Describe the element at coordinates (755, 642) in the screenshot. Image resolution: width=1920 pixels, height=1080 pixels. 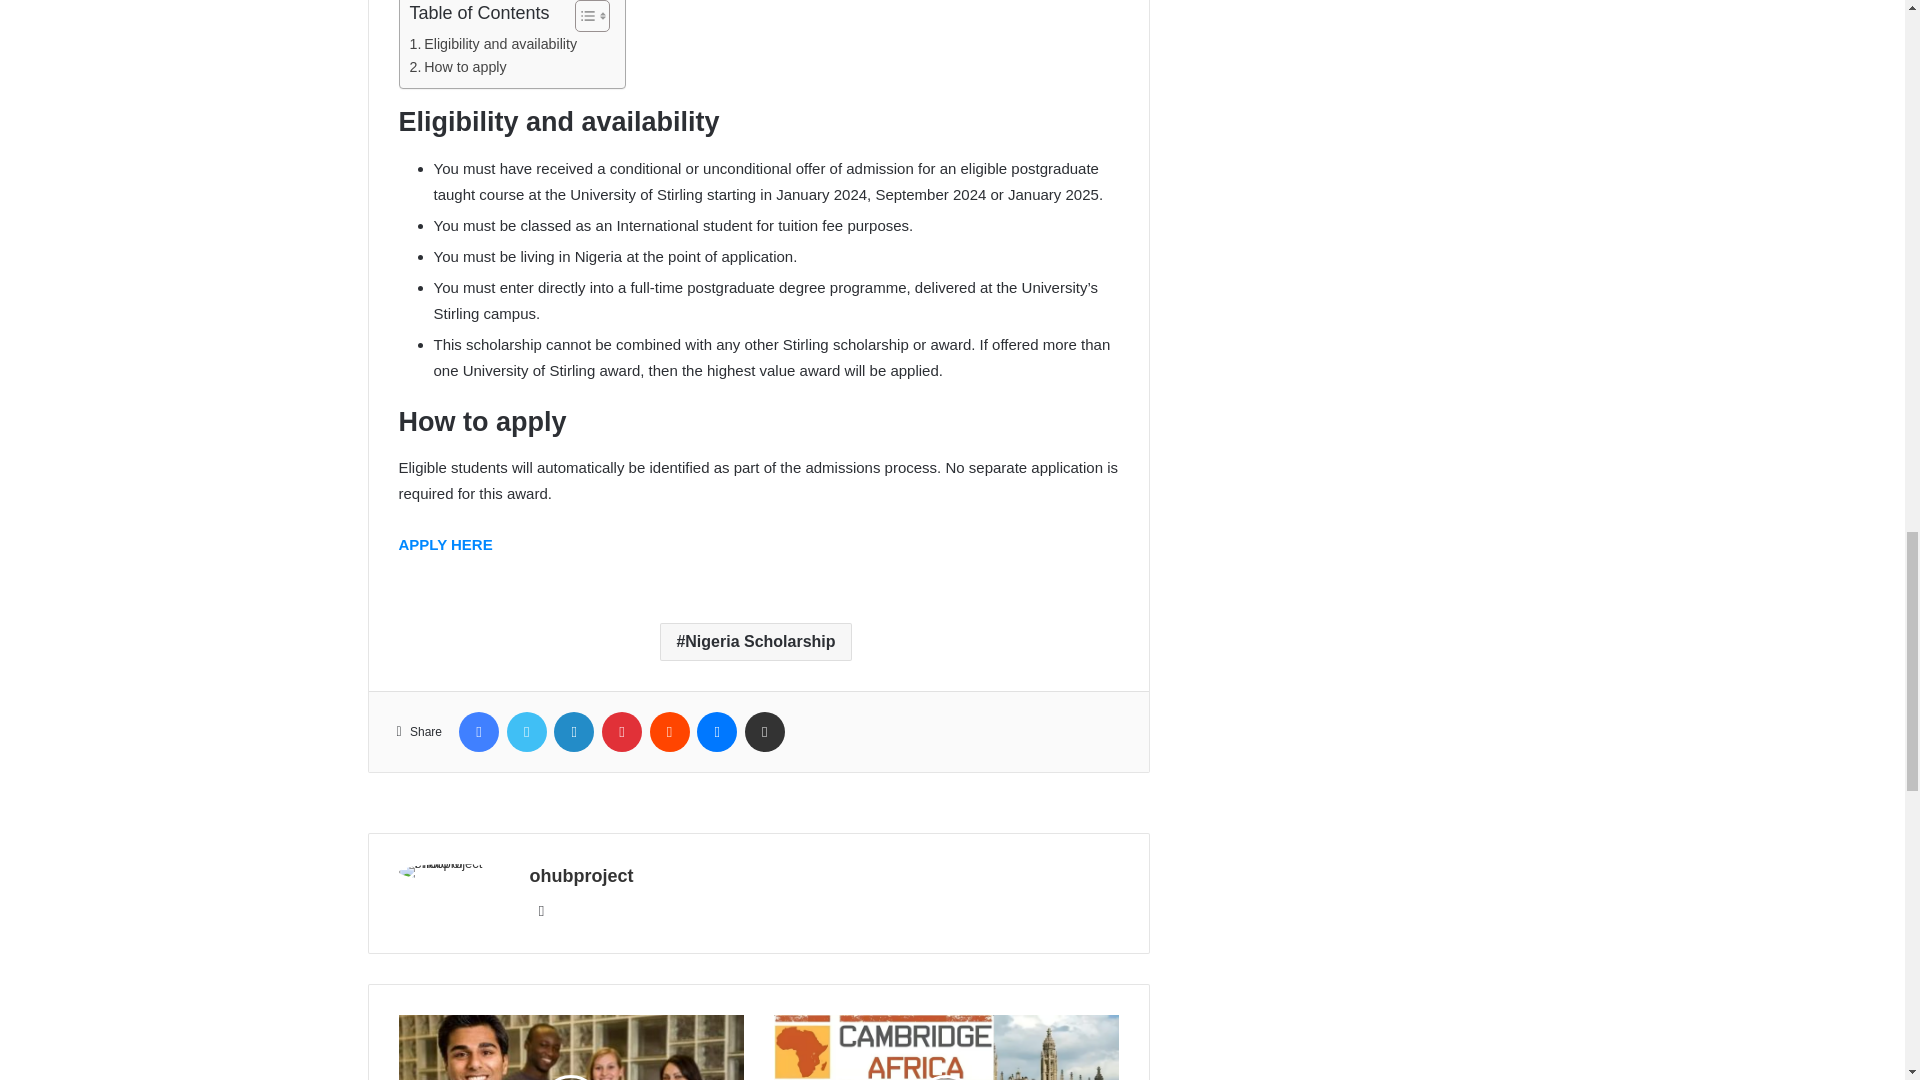
I see `Nigeria Scholarship` at that location.